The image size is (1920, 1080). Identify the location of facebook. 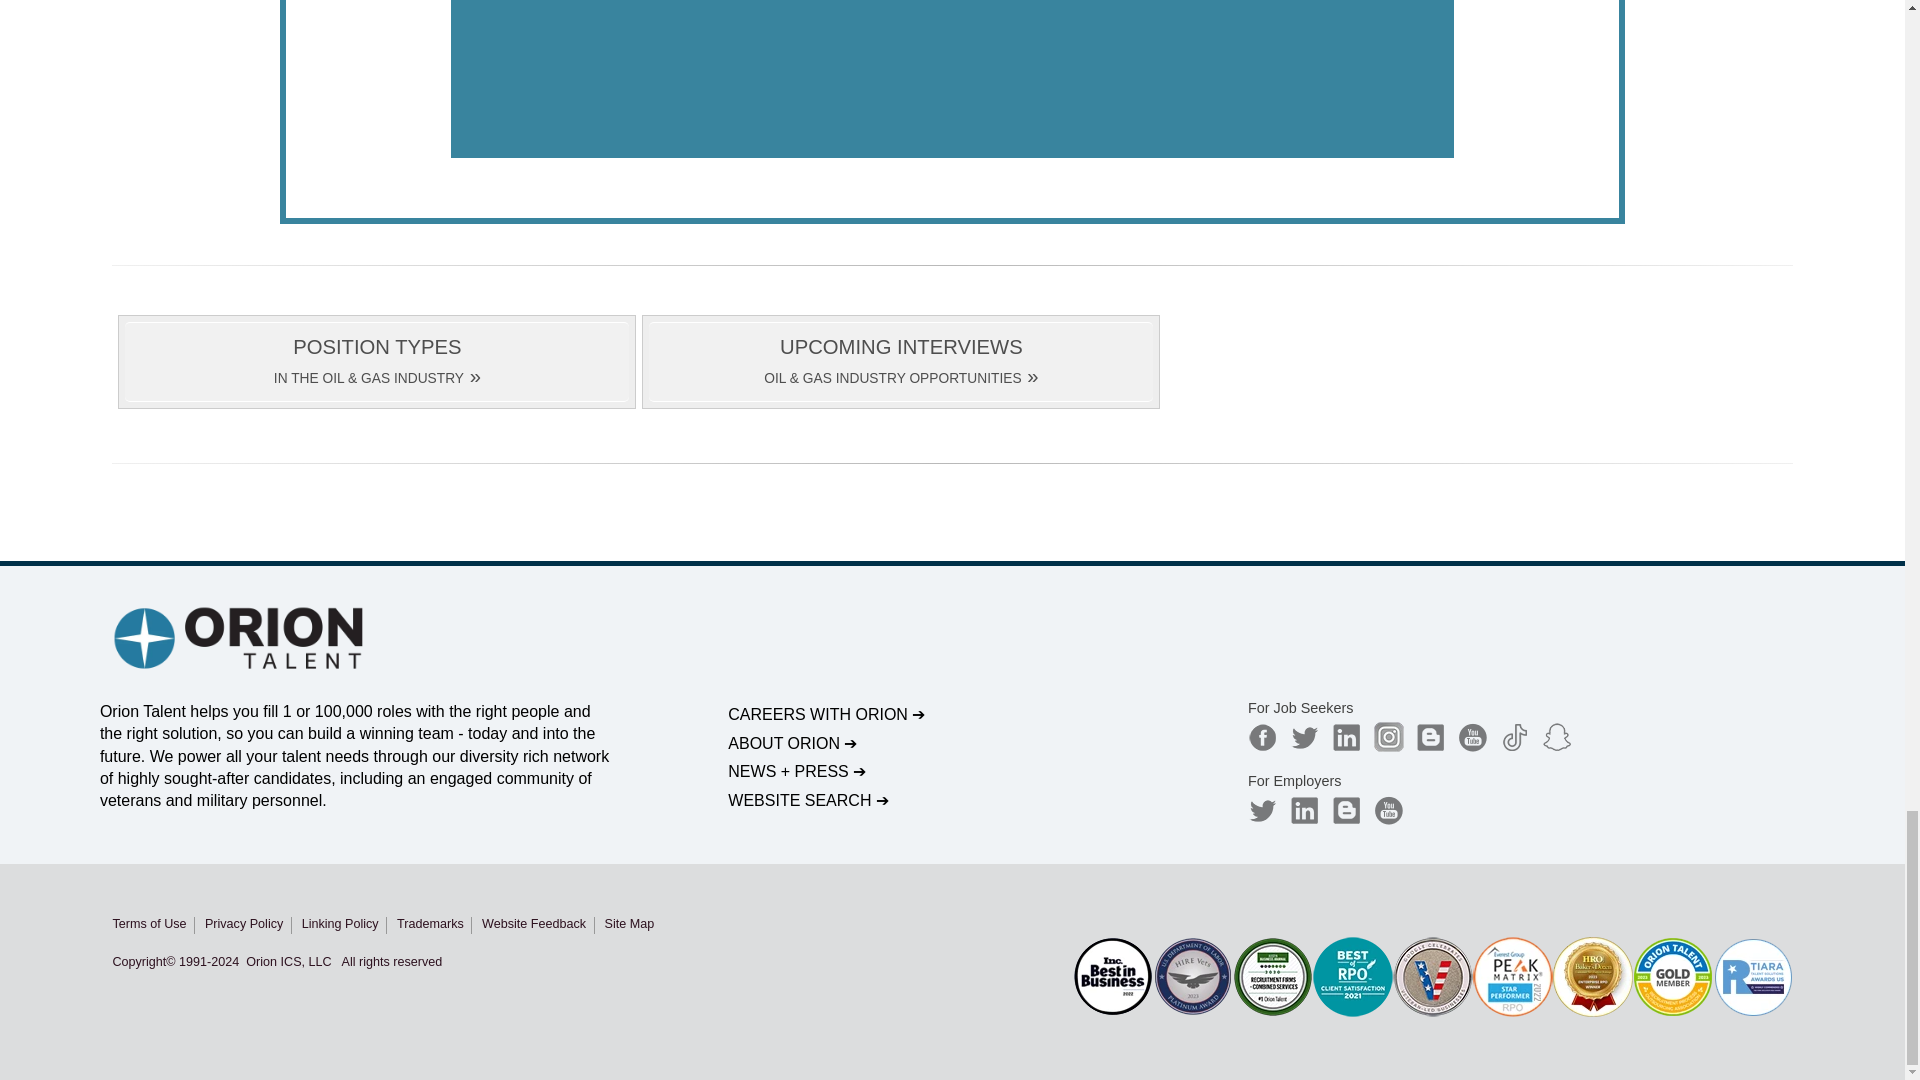
(1263, 736).